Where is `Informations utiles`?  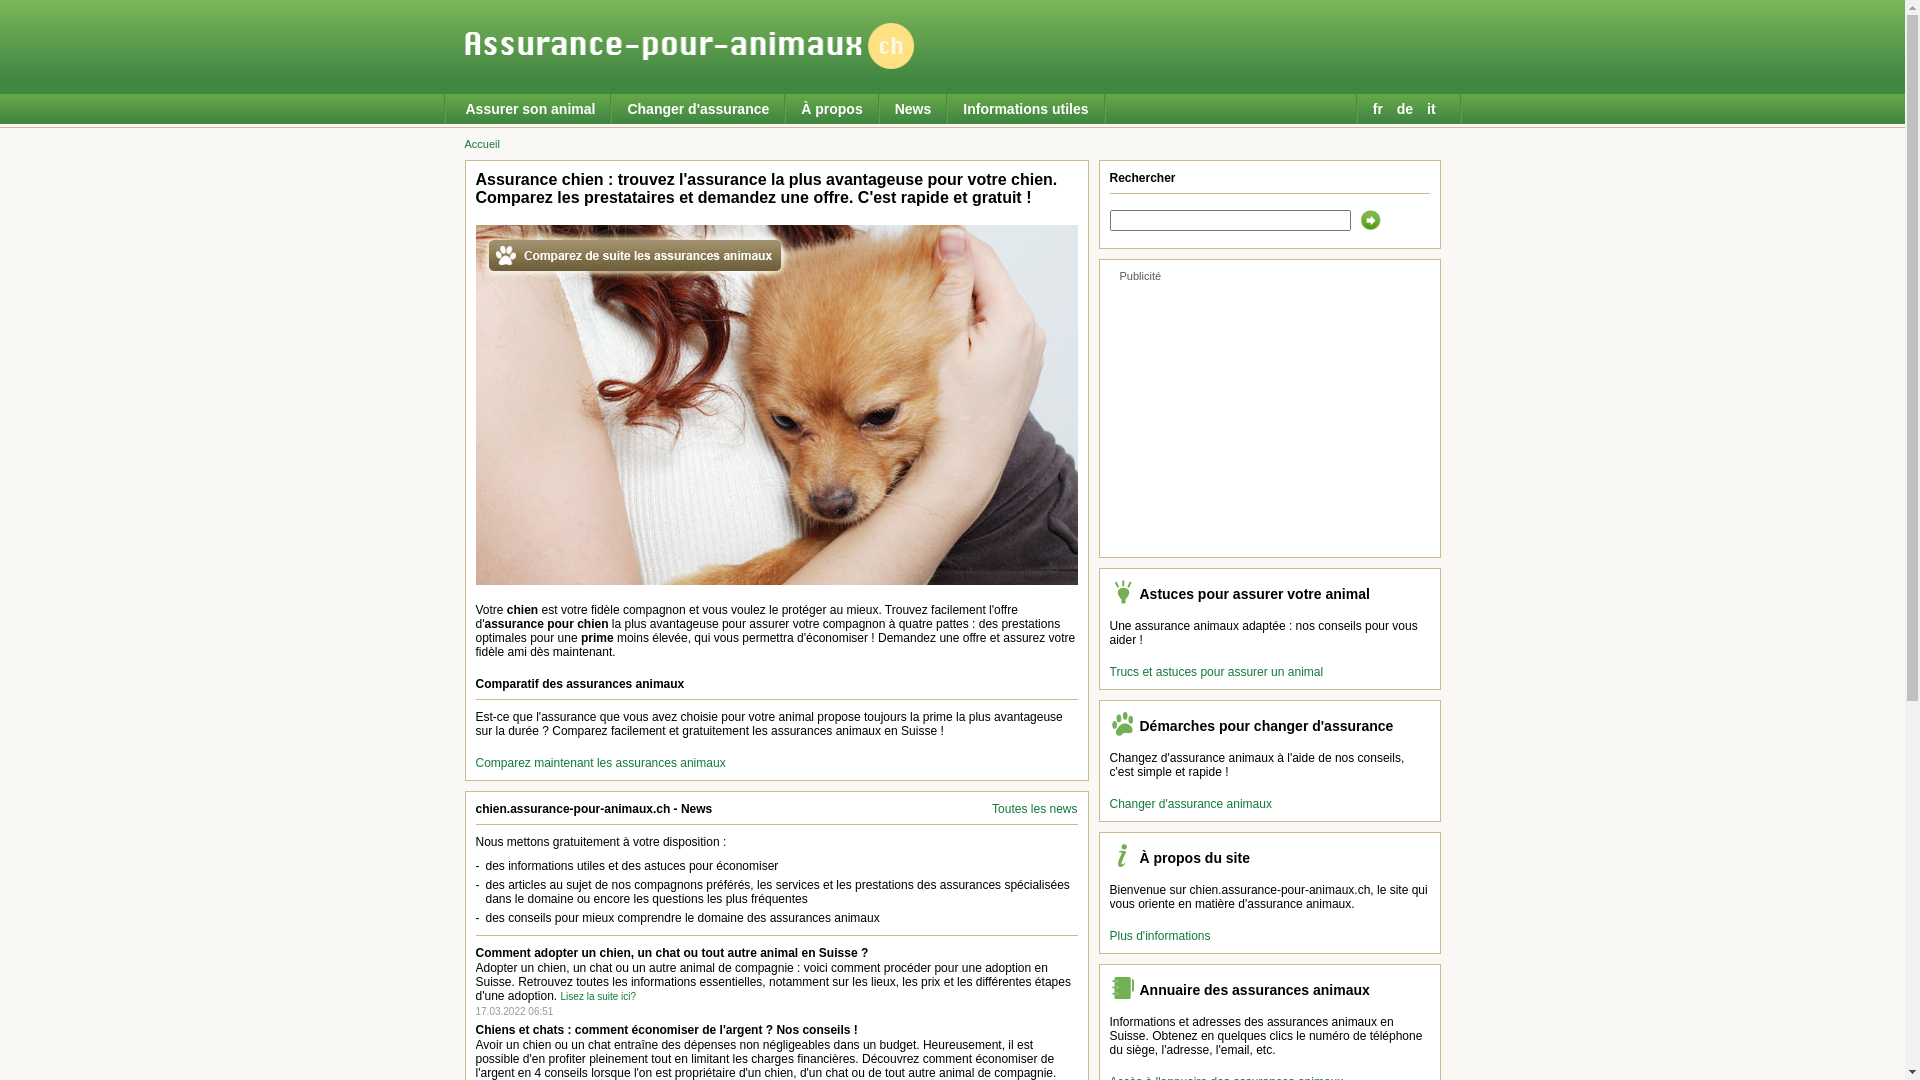
Informations utiles is located at coordinates (1026, 109).